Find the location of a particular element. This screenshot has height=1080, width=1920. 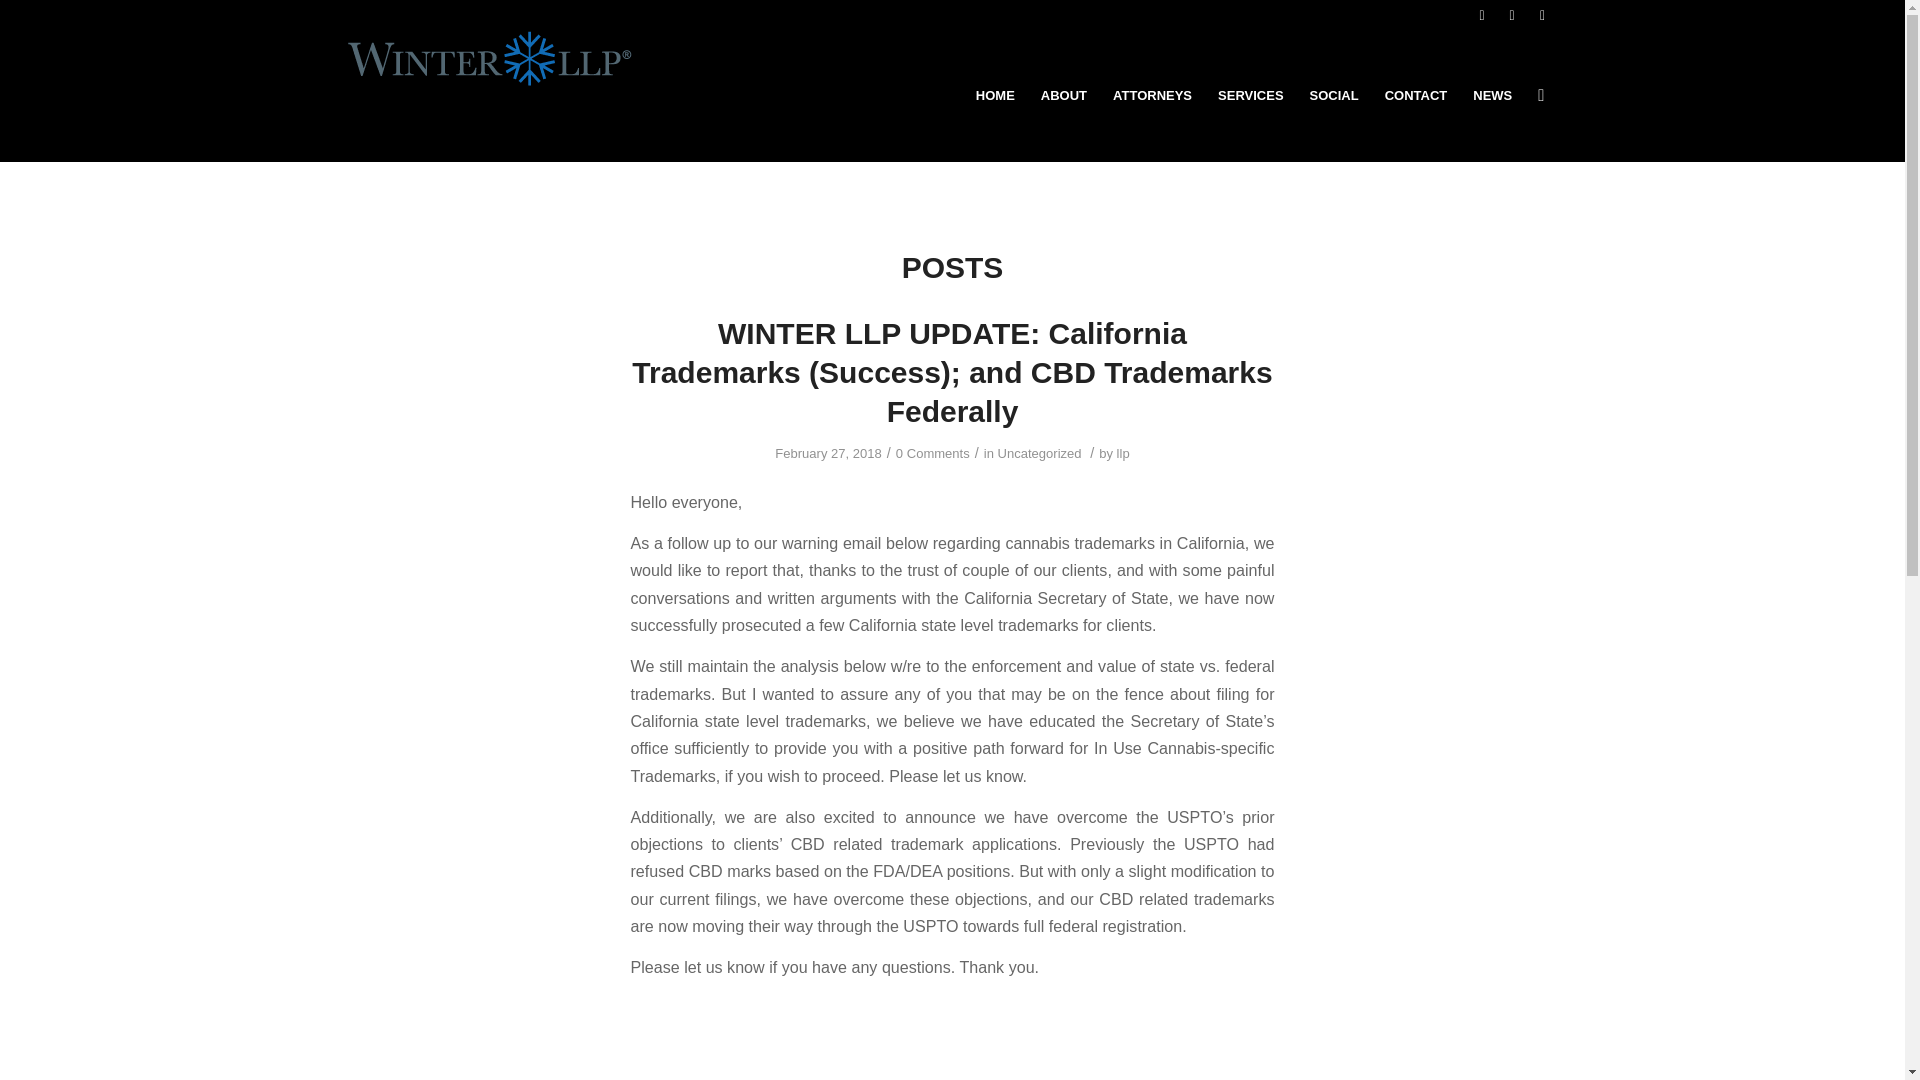

Instagram is located at coordinates (1542, 15).